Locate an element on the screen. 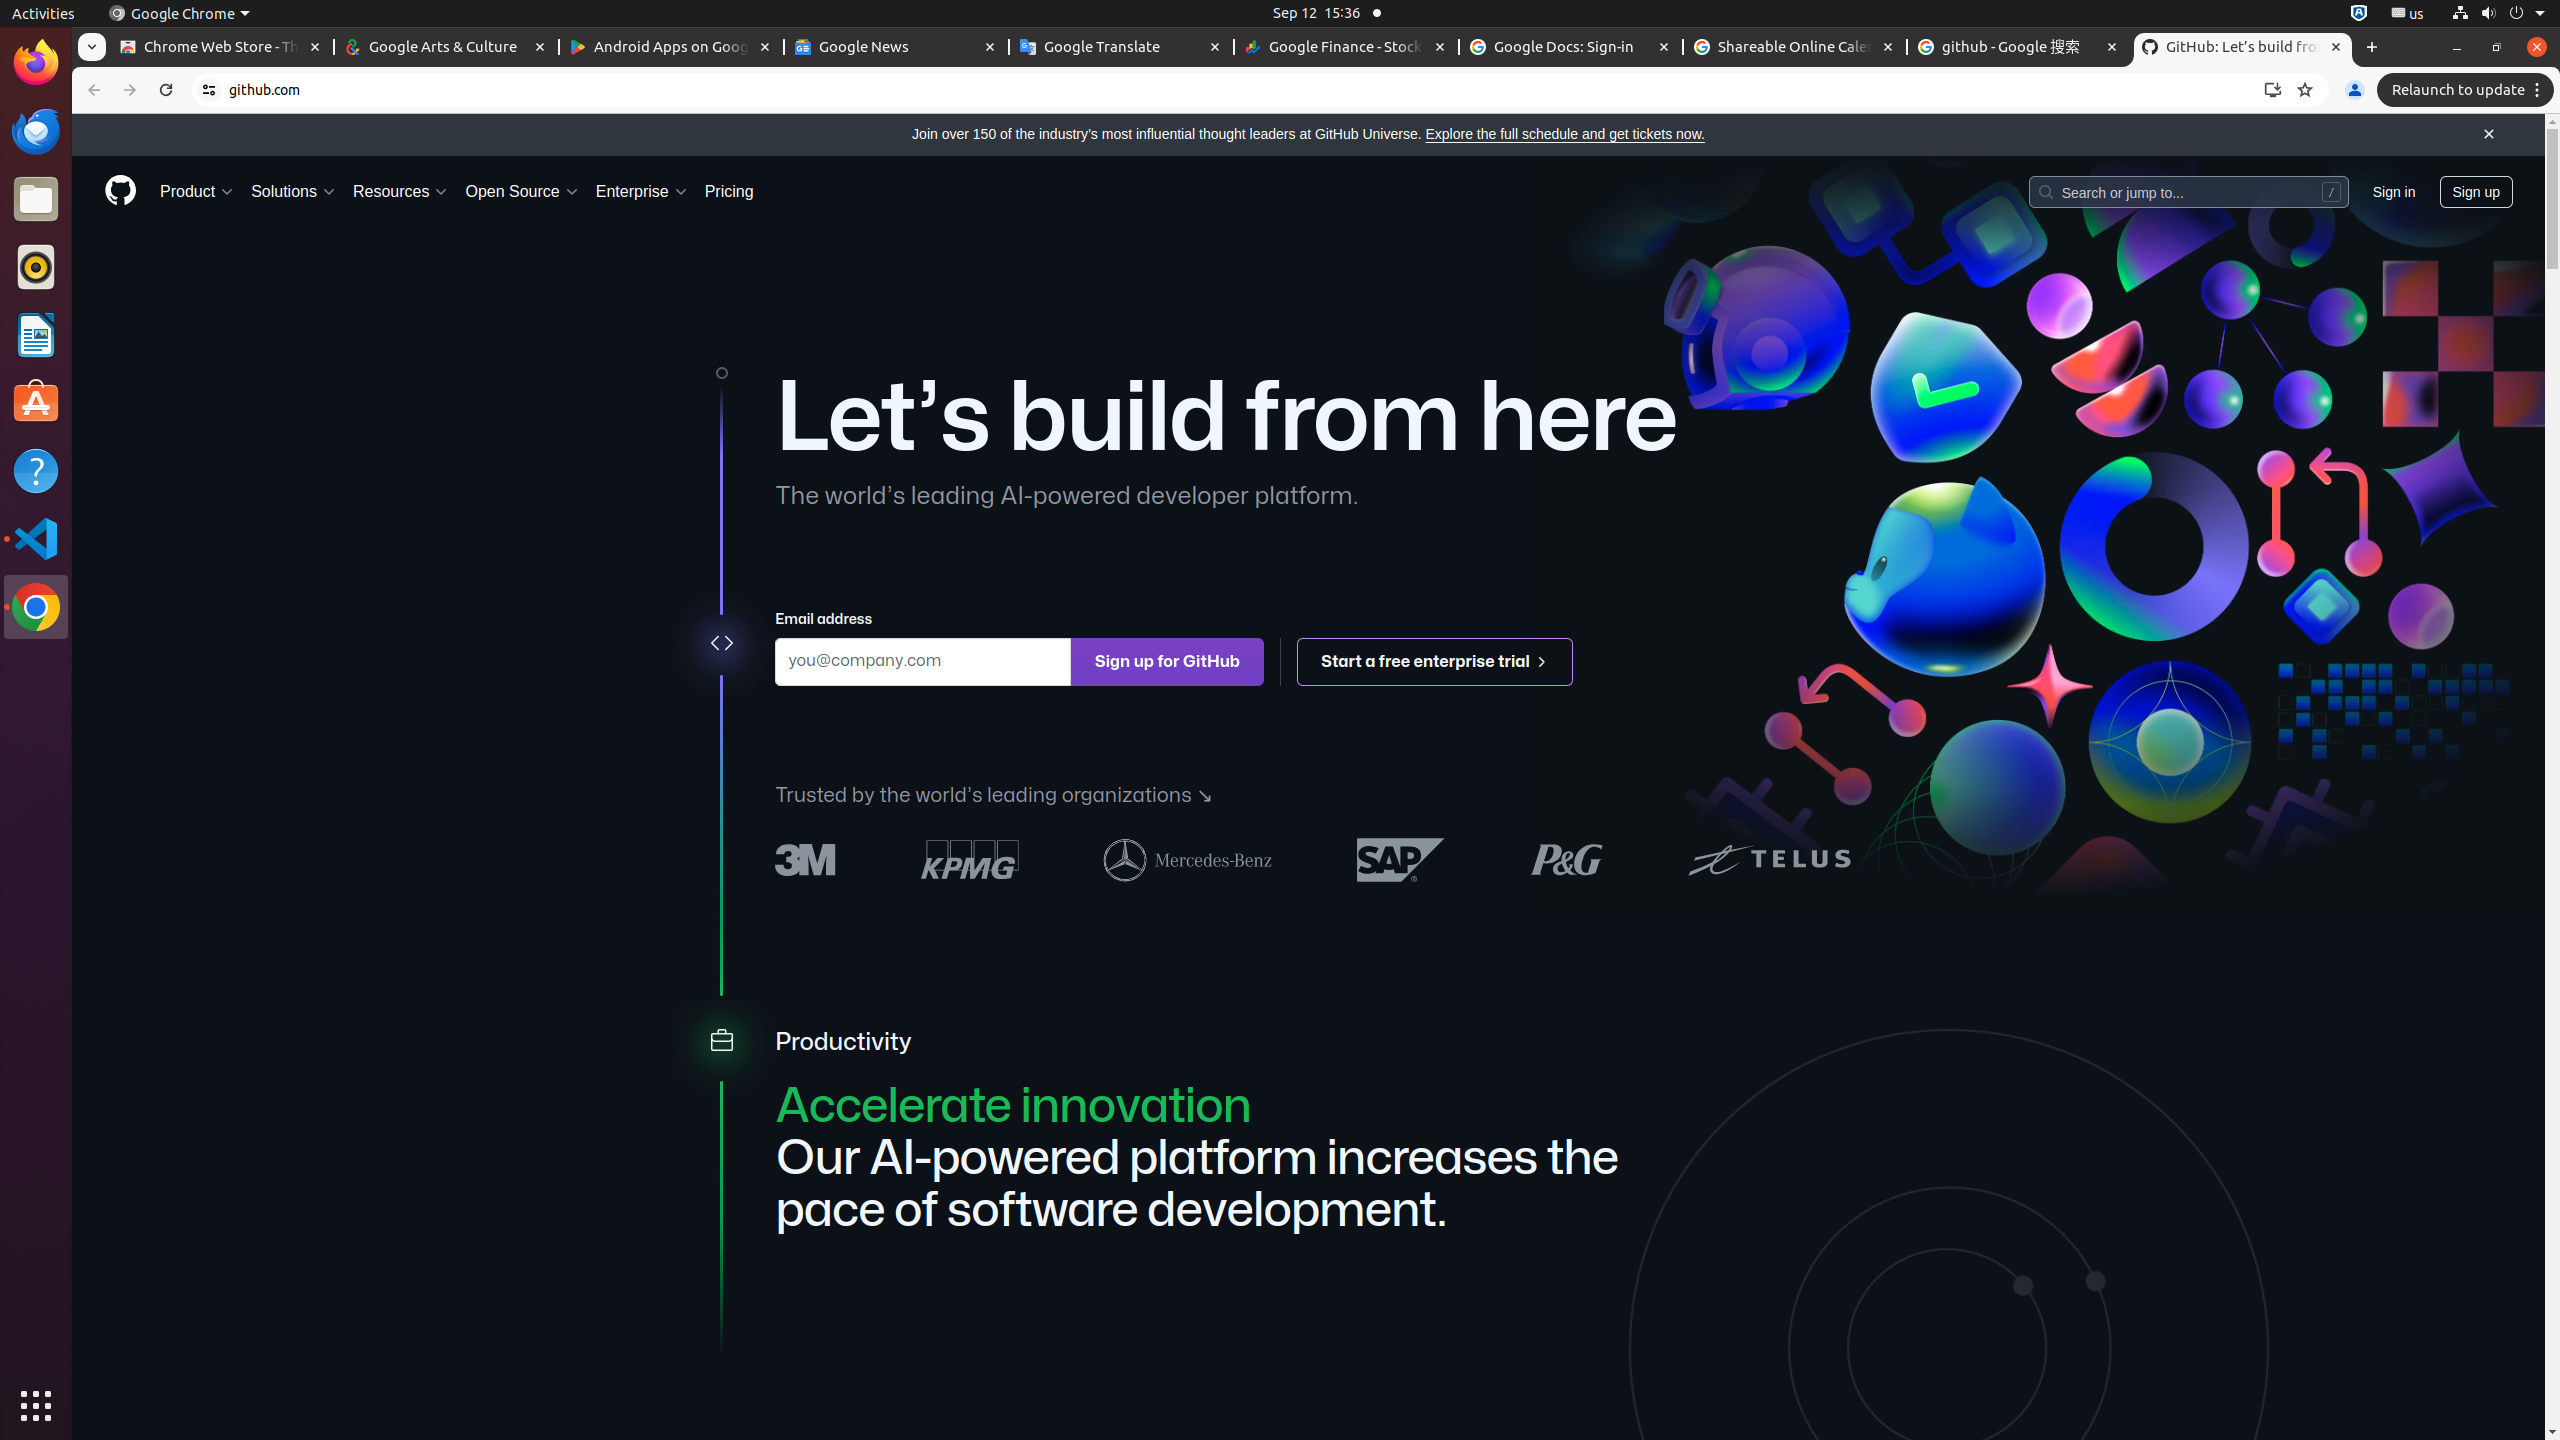 The height and width of the screenshot is (1440, 2560). Open Source is located at coordinates (522, 192).